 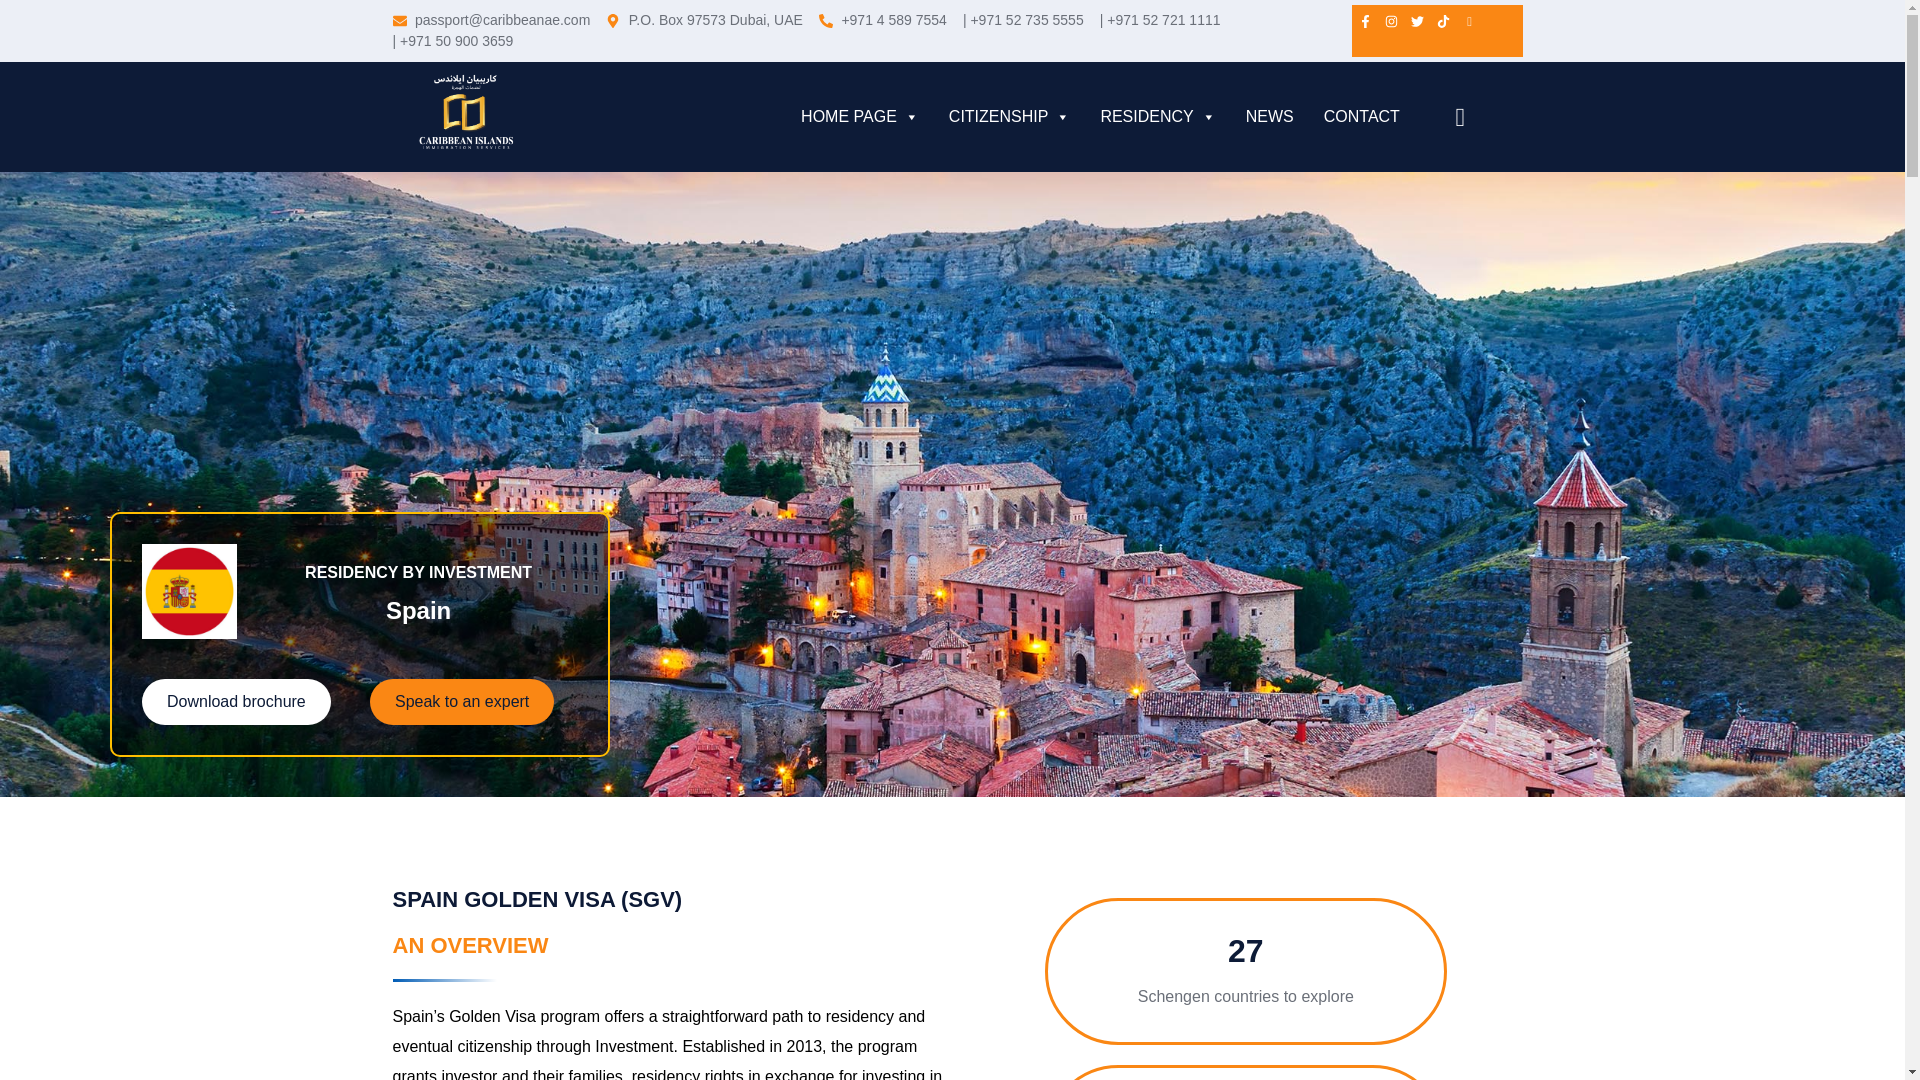 I want to click on Download brochure, so click(x=236, y=702).